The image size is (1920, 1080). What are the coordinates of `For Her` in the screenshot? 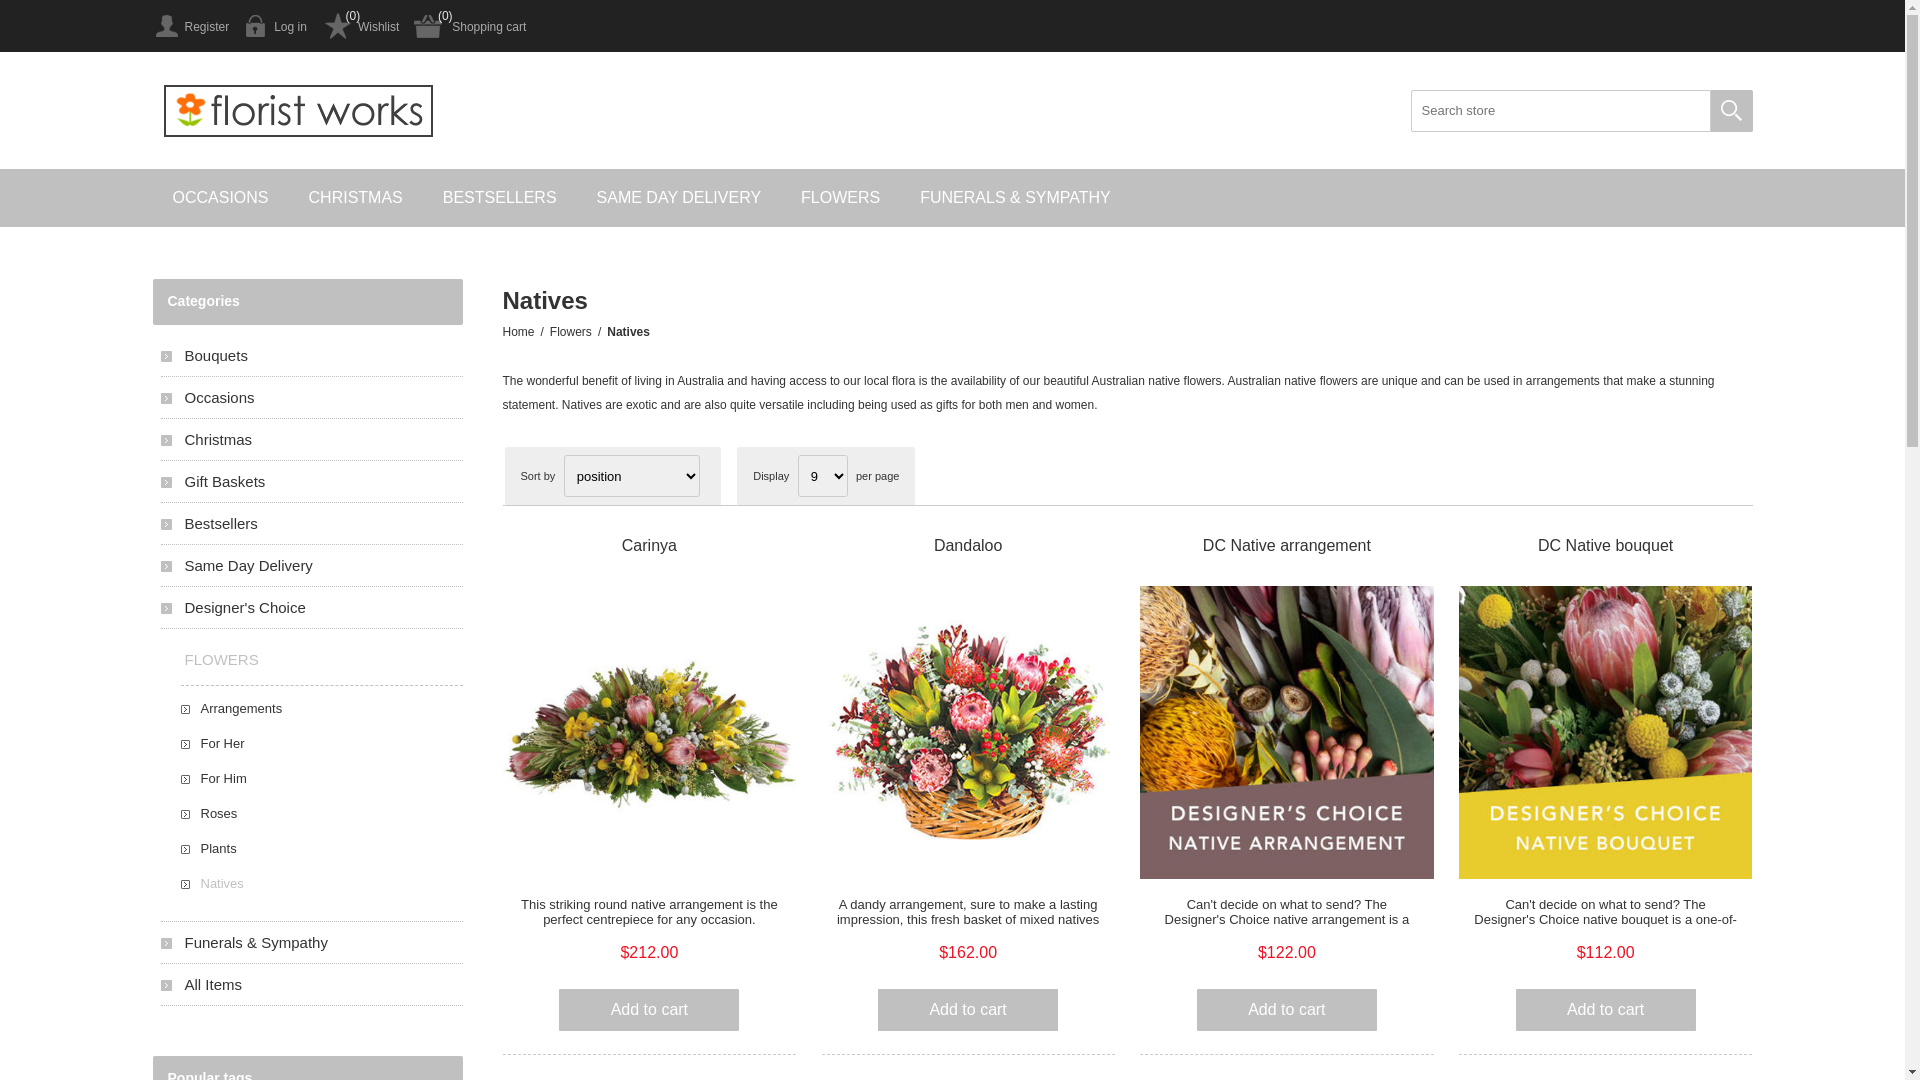 It's located at (321, 744).